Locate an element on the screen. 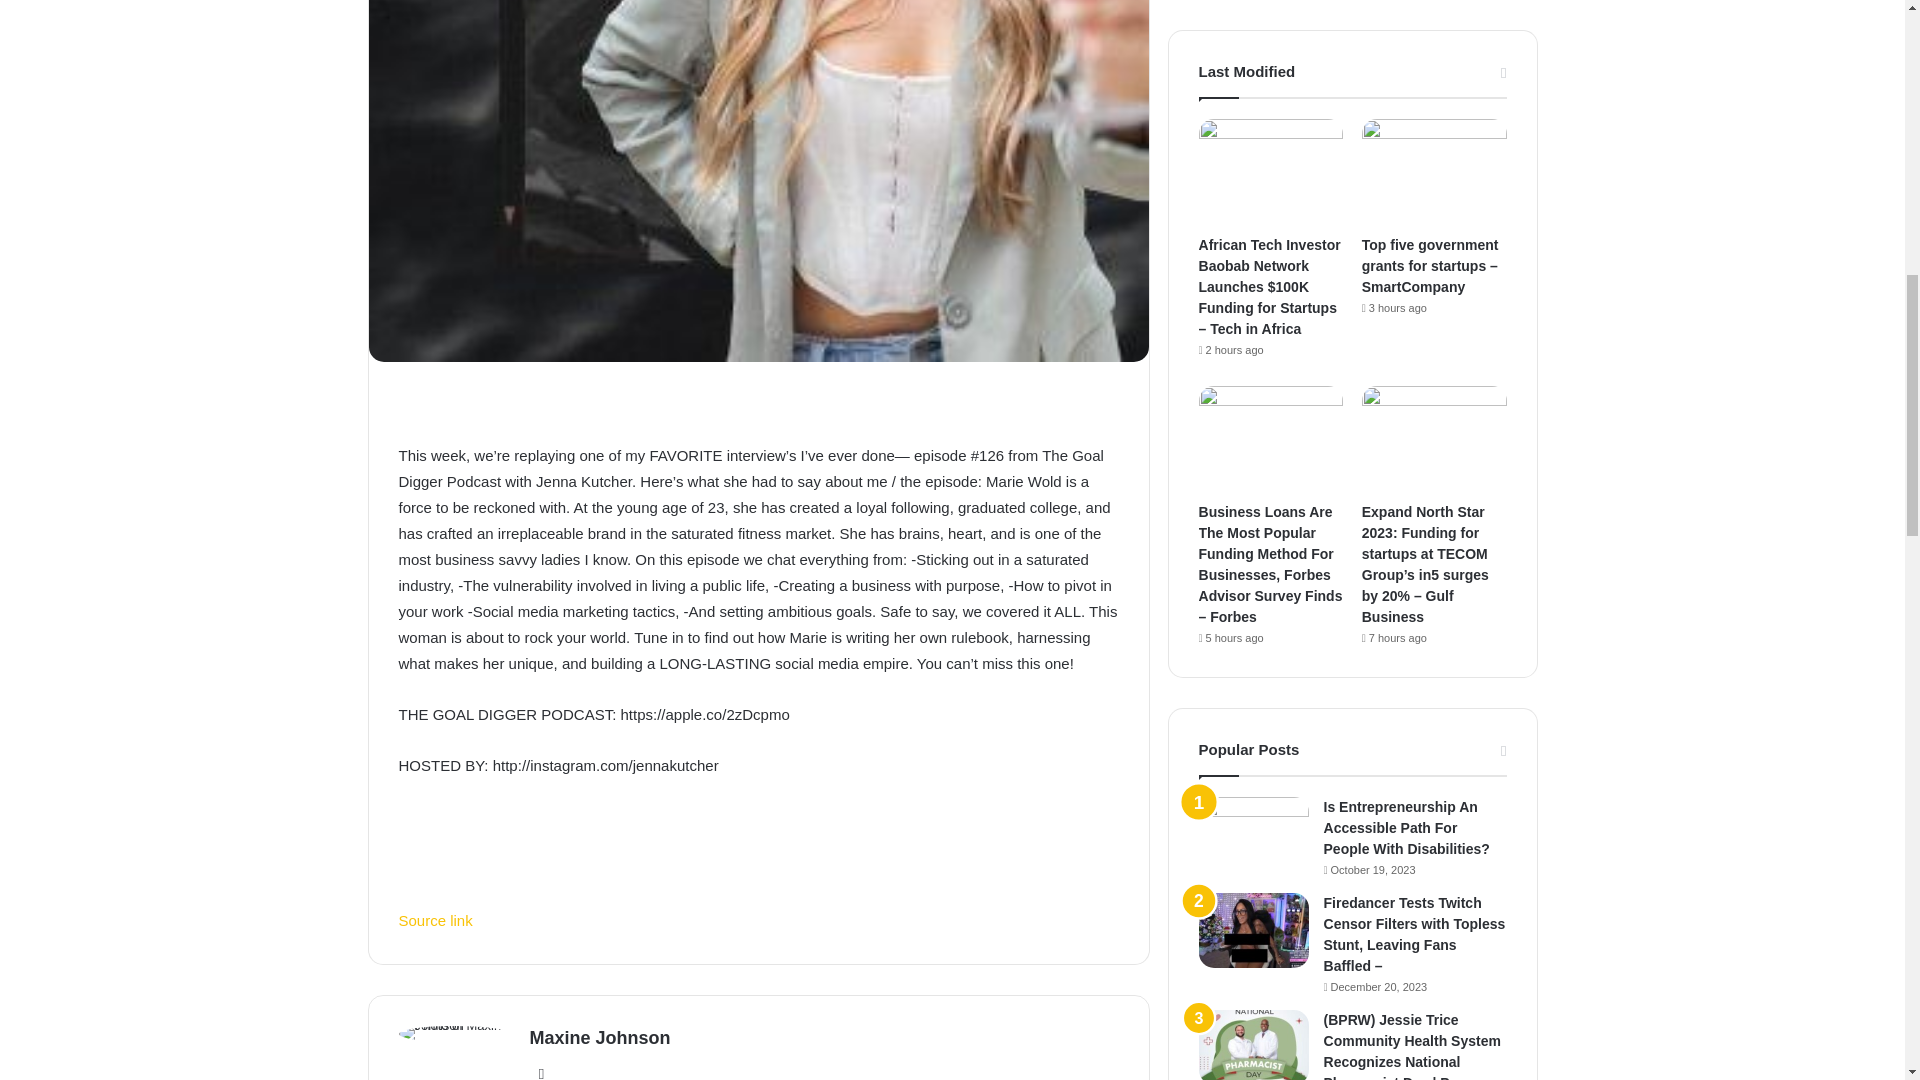 Image resolution: width=1920 pixels, height=1080 pixels. Source link is located at coordinates (434, 920).